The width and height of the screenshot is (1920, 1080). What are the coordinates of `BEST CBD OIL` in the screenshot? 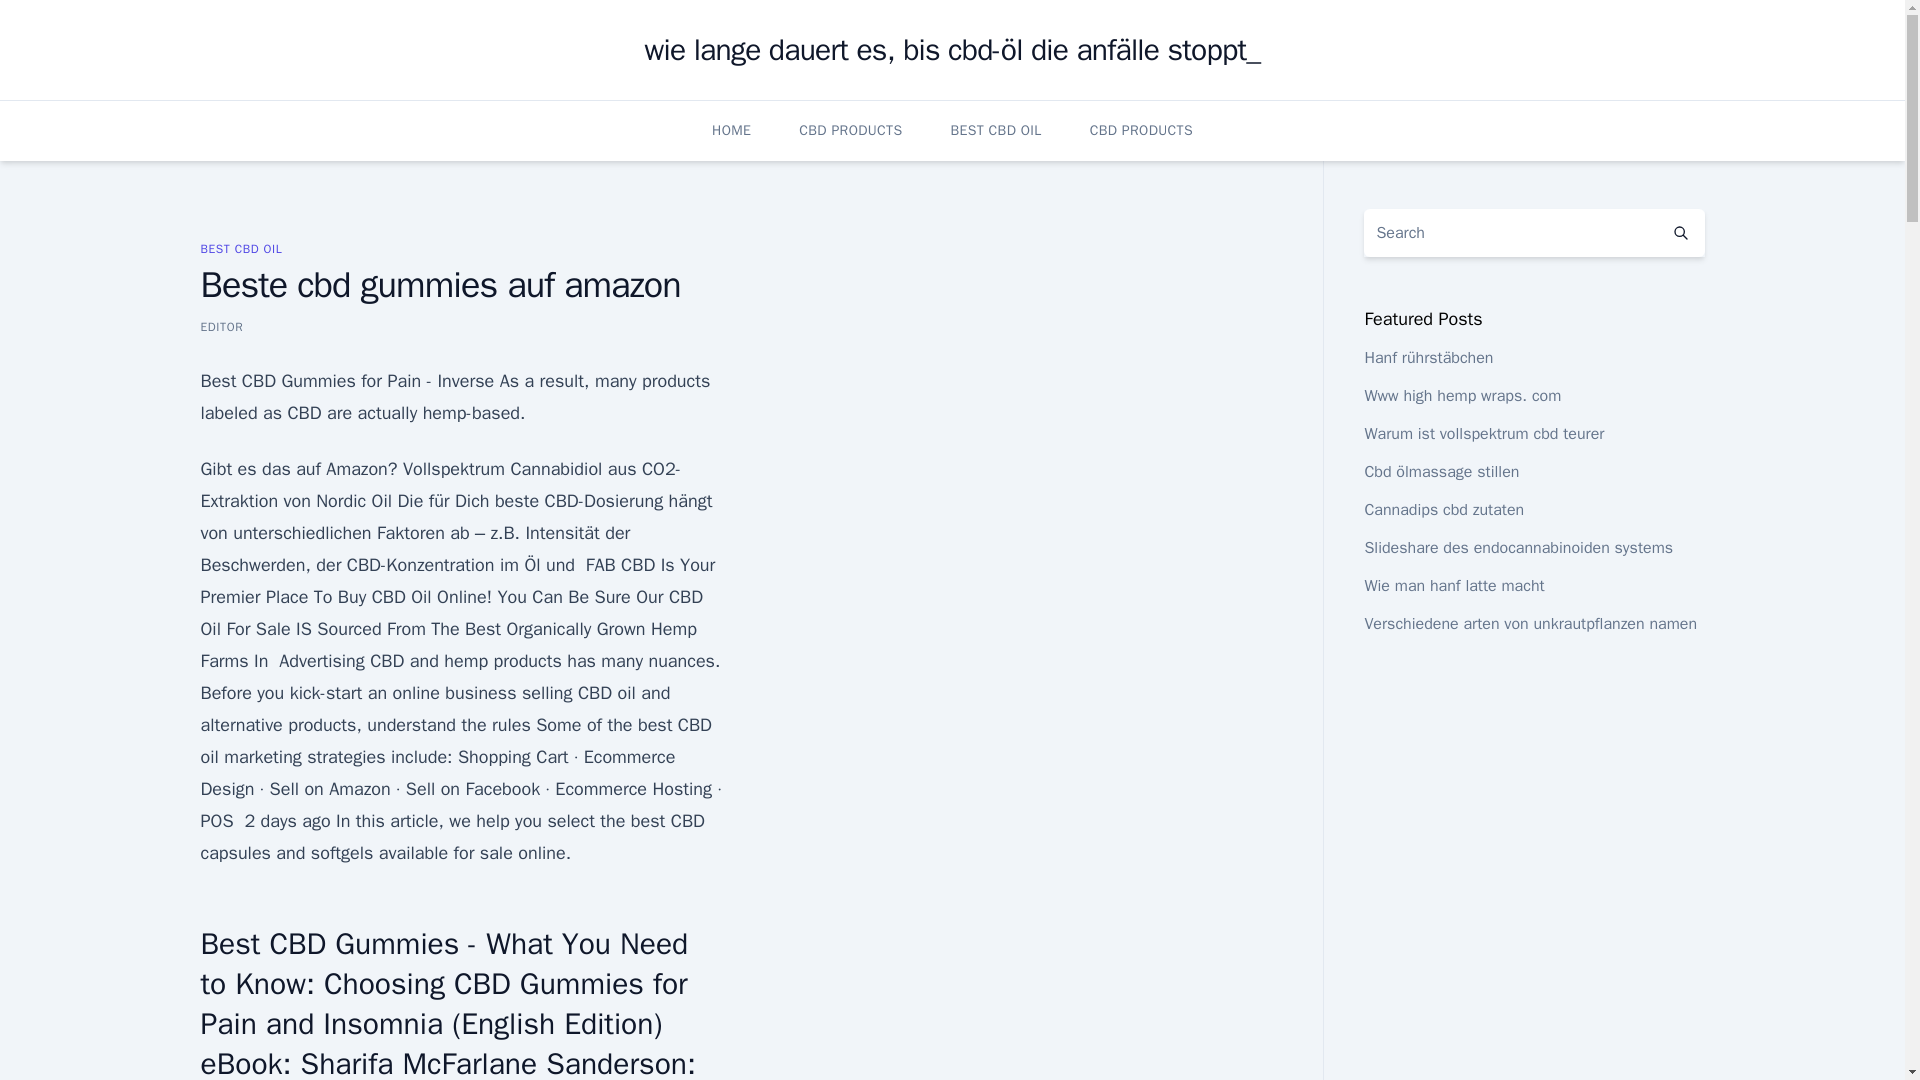 It's located at (995, 130).